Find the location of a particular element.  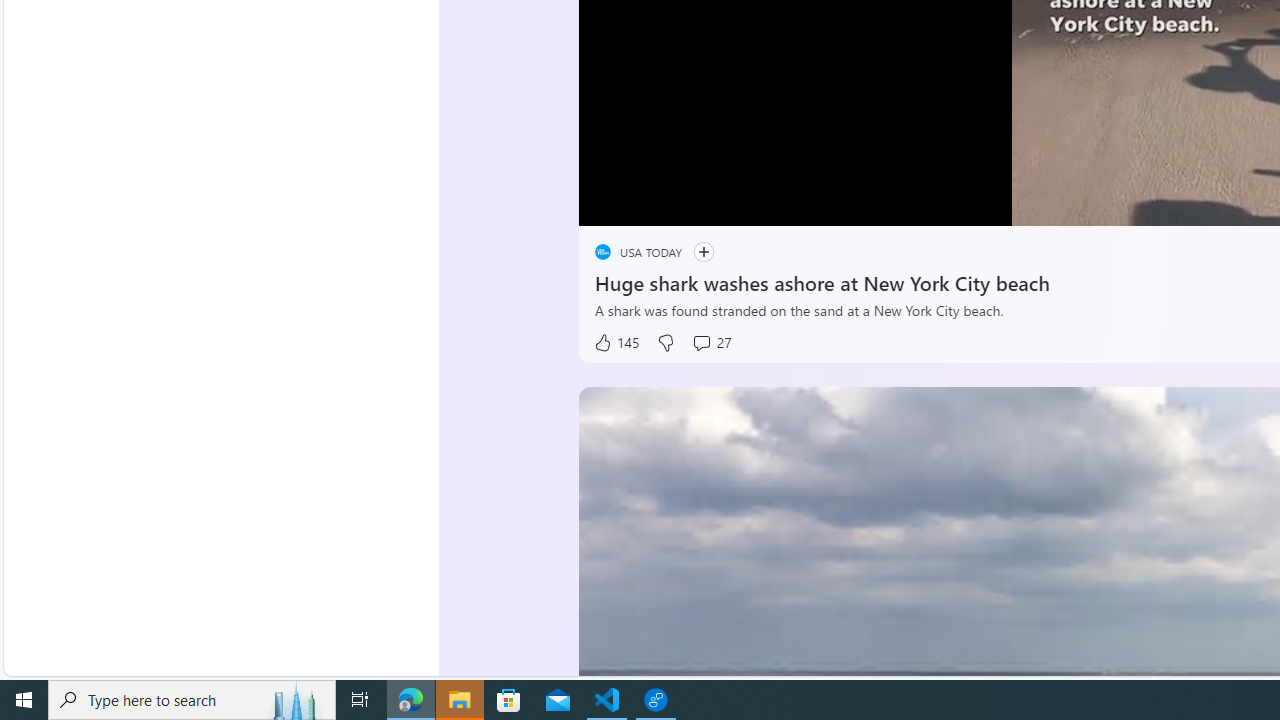

145 Like is located at coordinates (615, 343).